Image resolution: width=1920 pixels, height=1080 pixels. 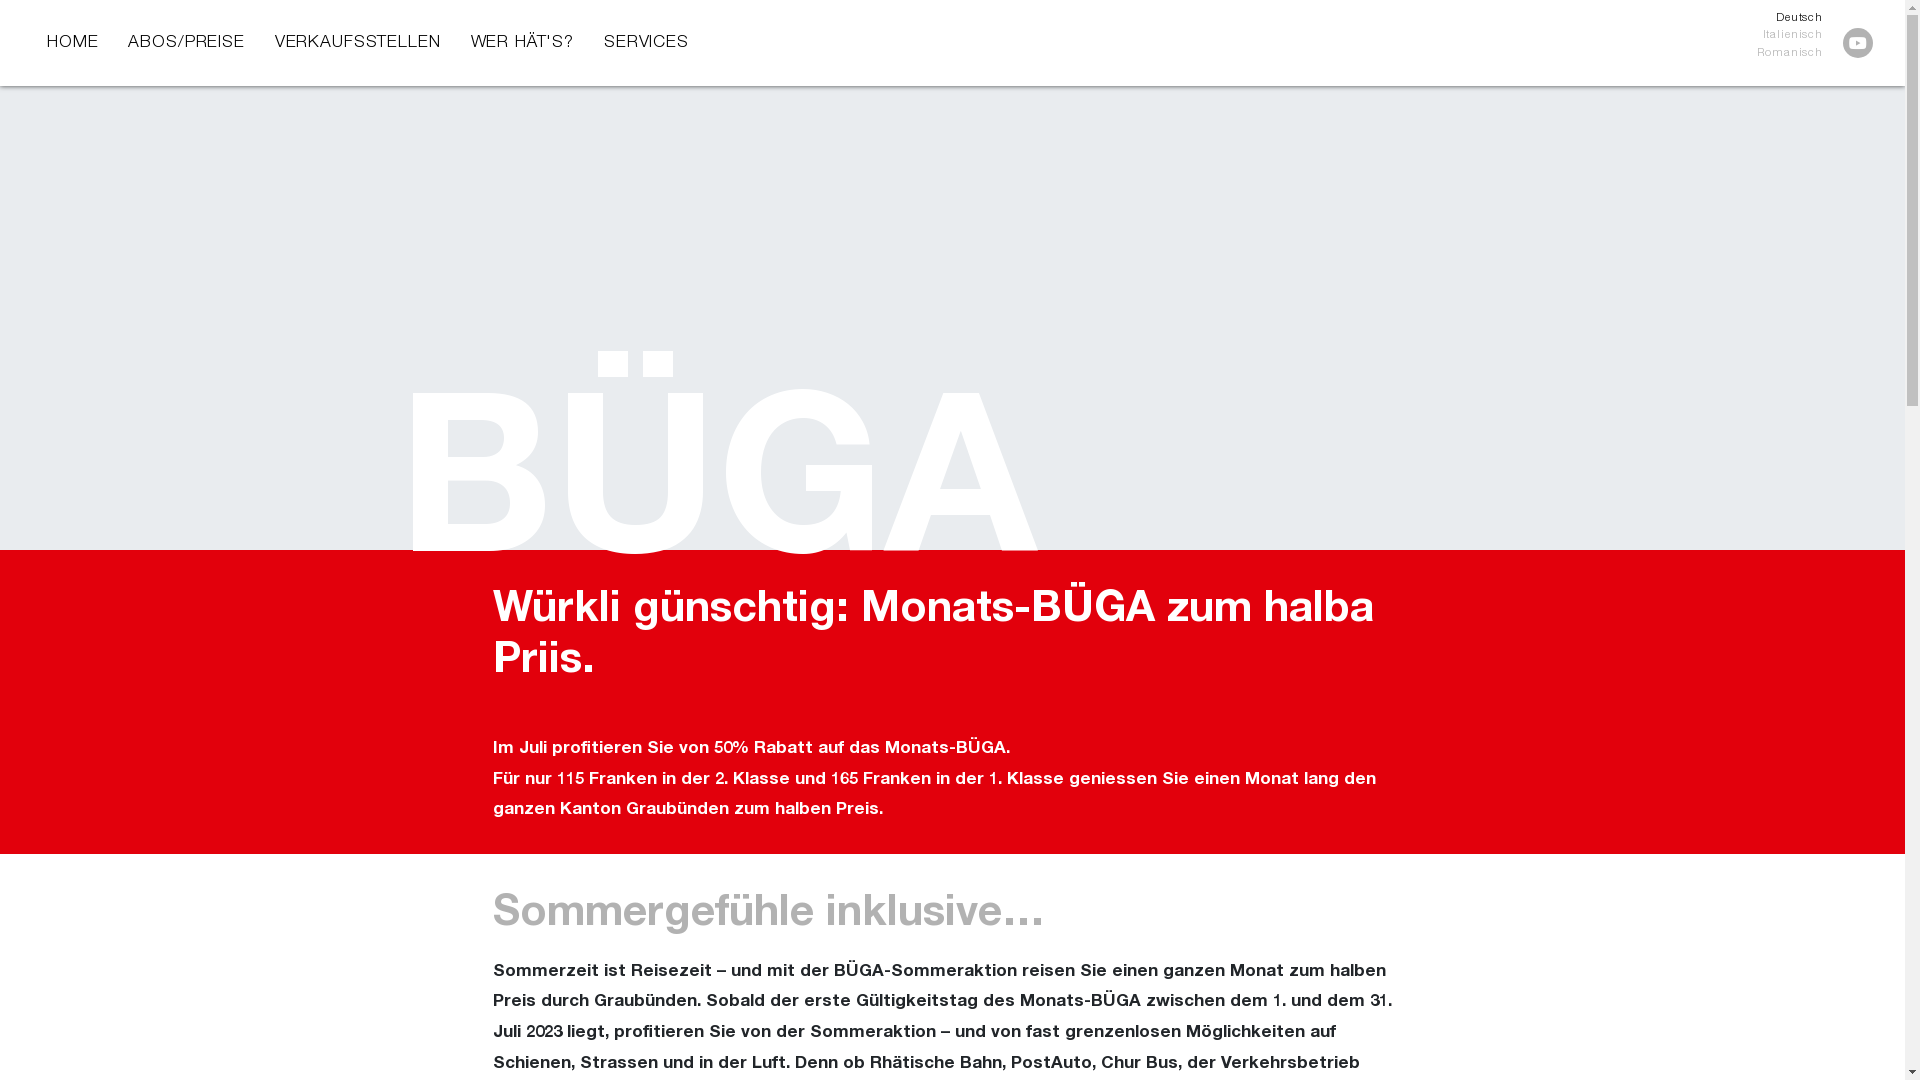 What do you see at coordinates (186, 43) in the screenshot?
I see `ABOS/PREISE` at bounding box center [186, 43].